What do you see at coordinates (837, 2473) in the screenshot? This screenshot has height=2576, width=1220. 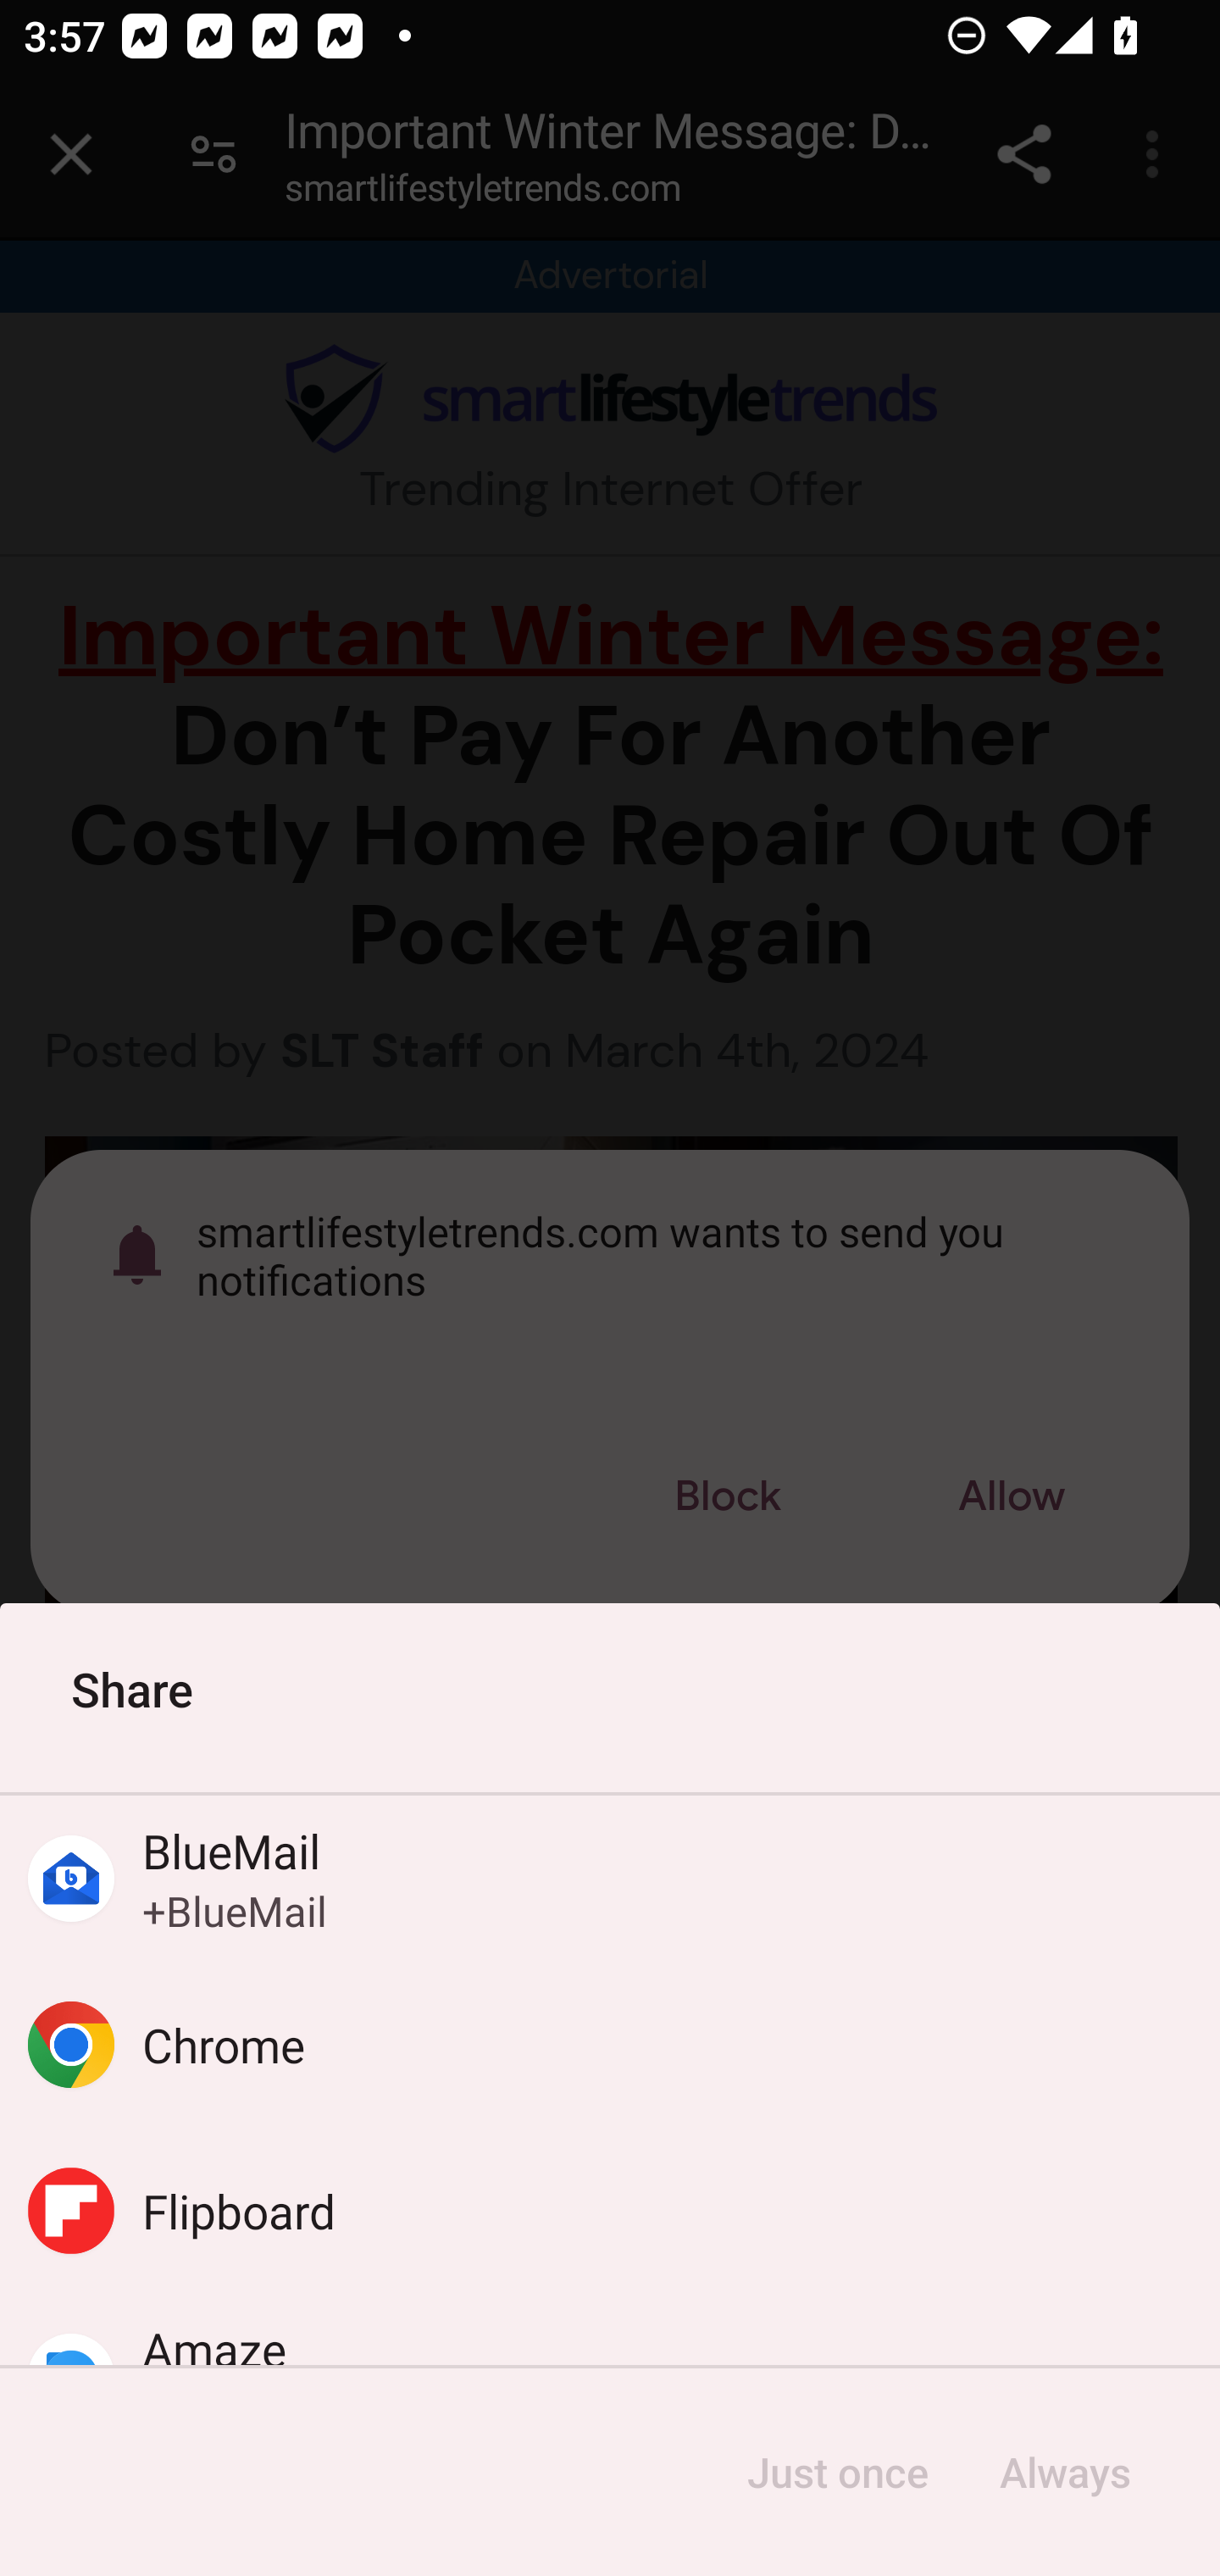 I see `Just once` at bounding box center [837, 2473].